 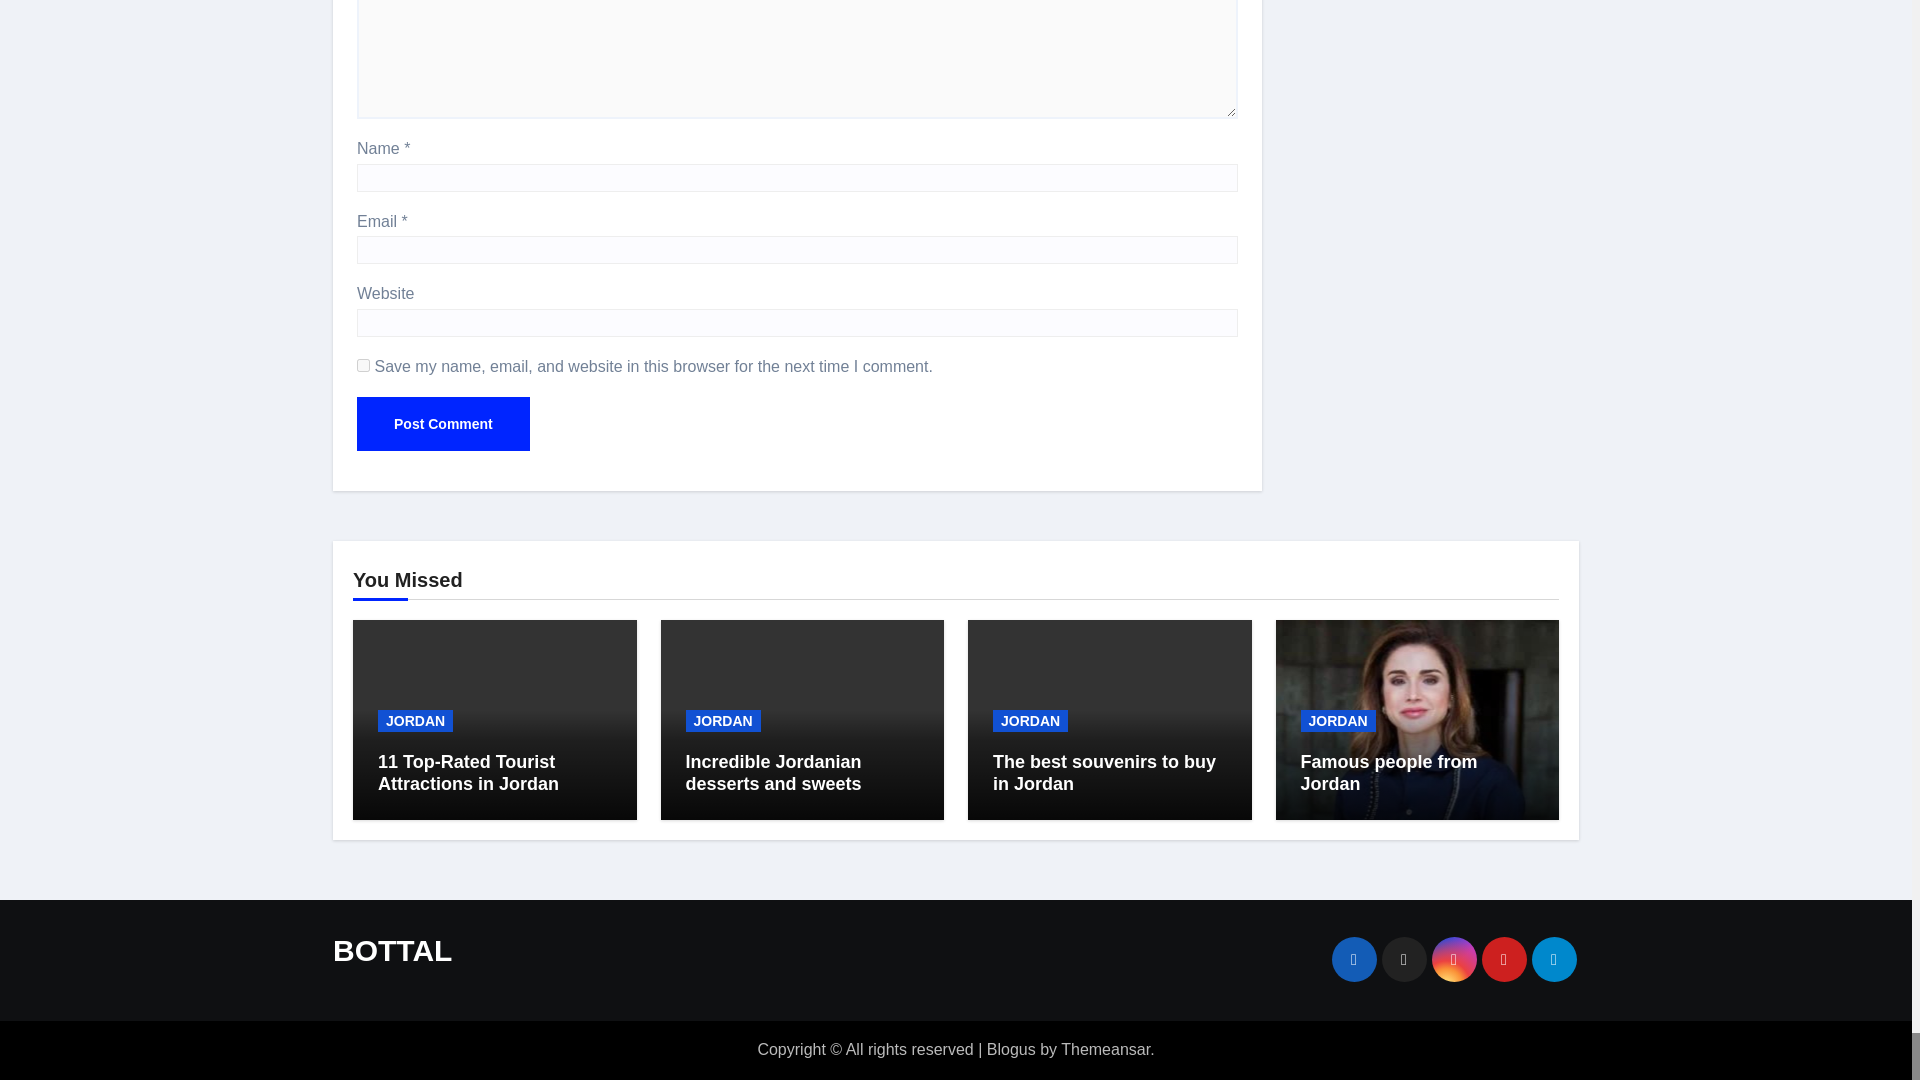 What do you see at coordinates (774, 772) in the screenshot?
I see `Permalink to: Incredible Jordanian desserts and sweets` at bounding box center [774, 772].